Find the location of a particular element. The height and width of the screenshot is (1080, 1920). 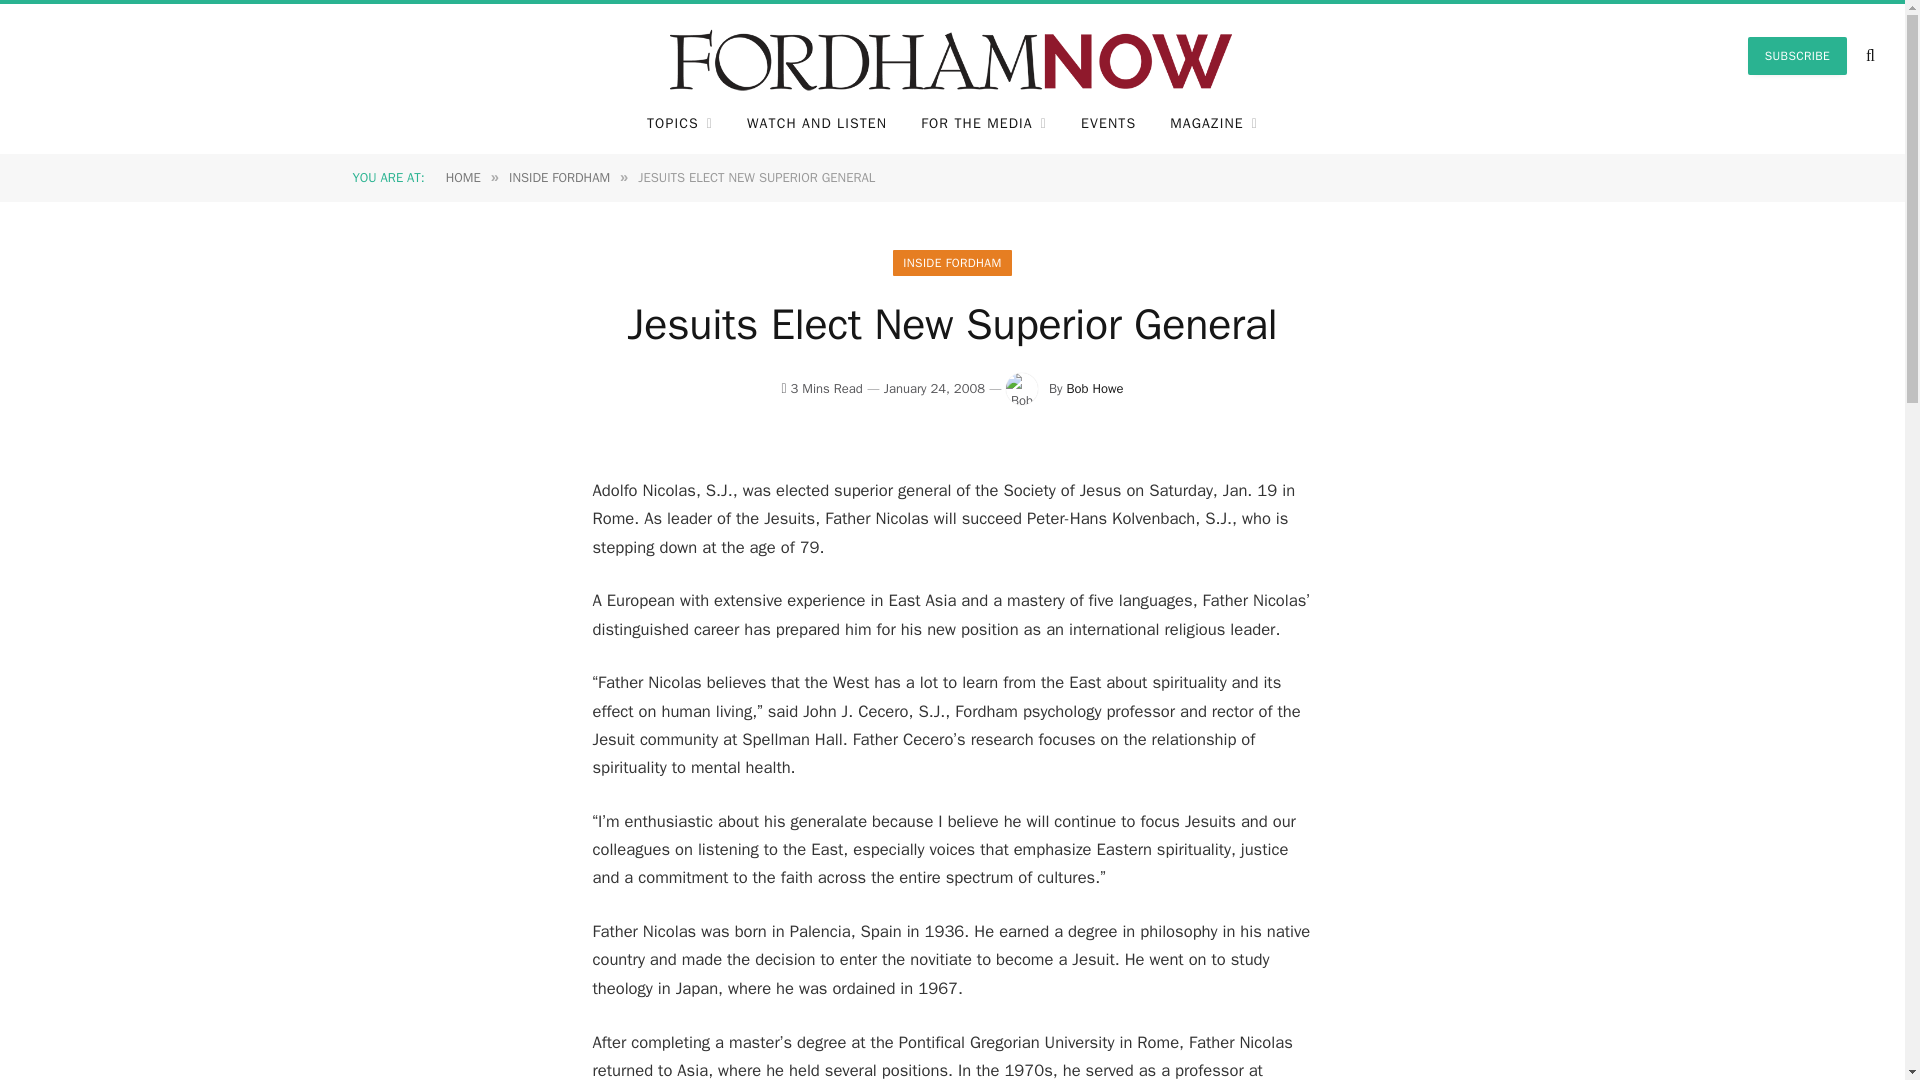

EVENTS is located at coordinates (1108, 124).